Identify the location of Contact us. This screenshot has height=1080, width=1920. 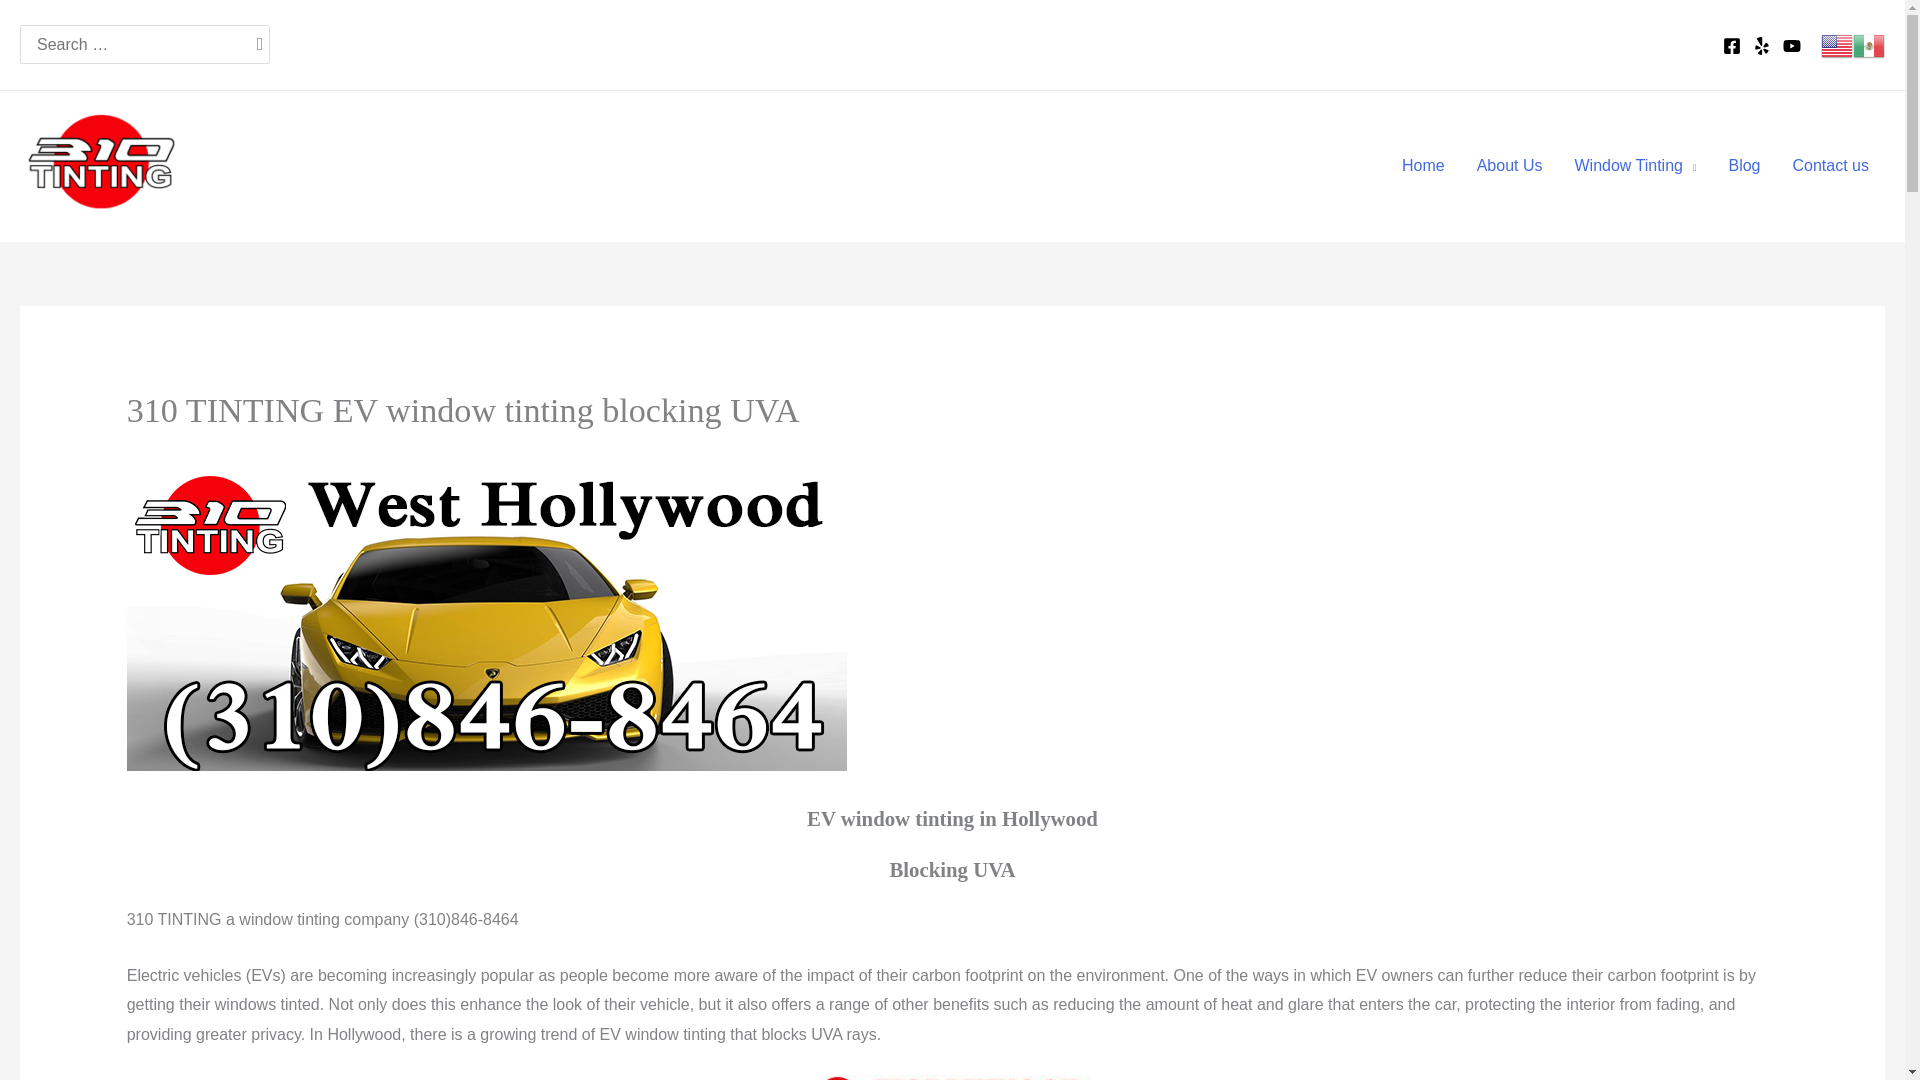
(1831, 165).